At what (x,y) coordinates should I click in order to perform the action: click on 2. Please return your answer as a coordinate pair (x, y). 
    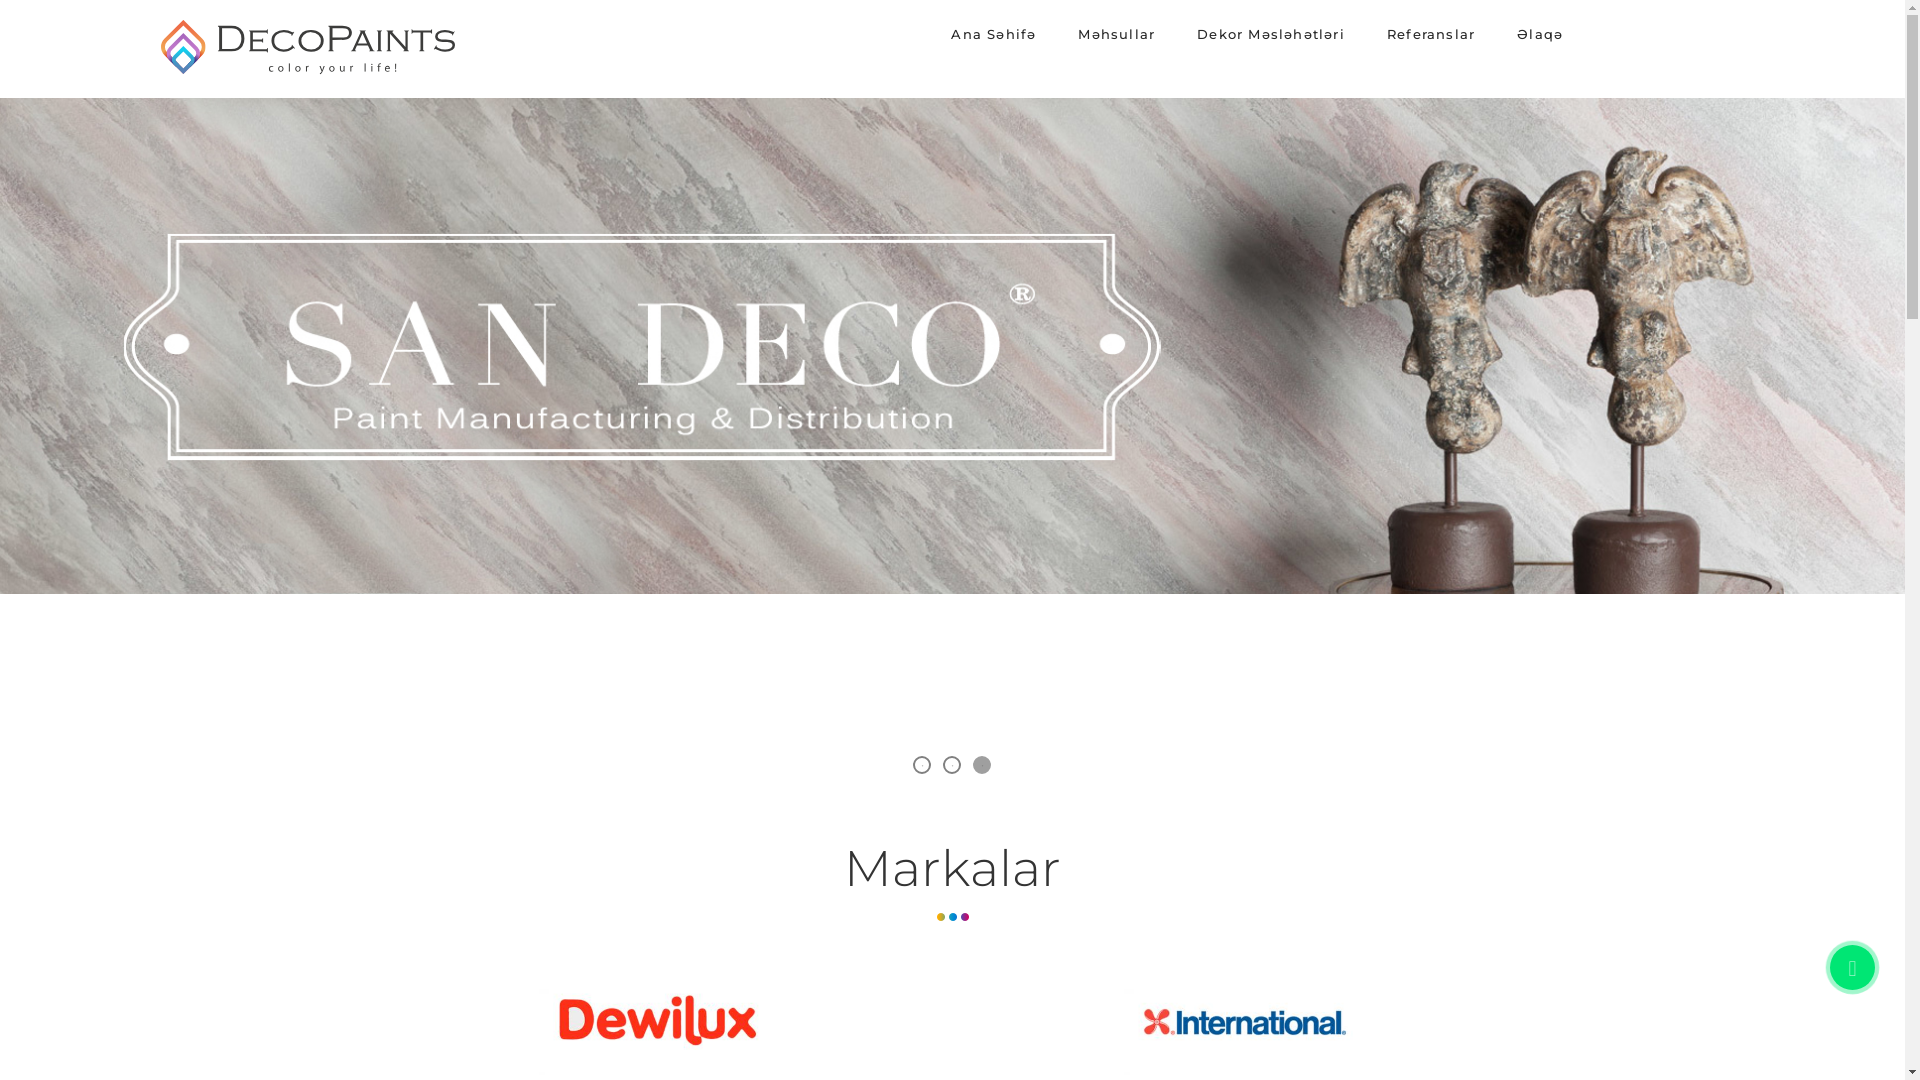
    Looking at the image, I should click on (951, 765).